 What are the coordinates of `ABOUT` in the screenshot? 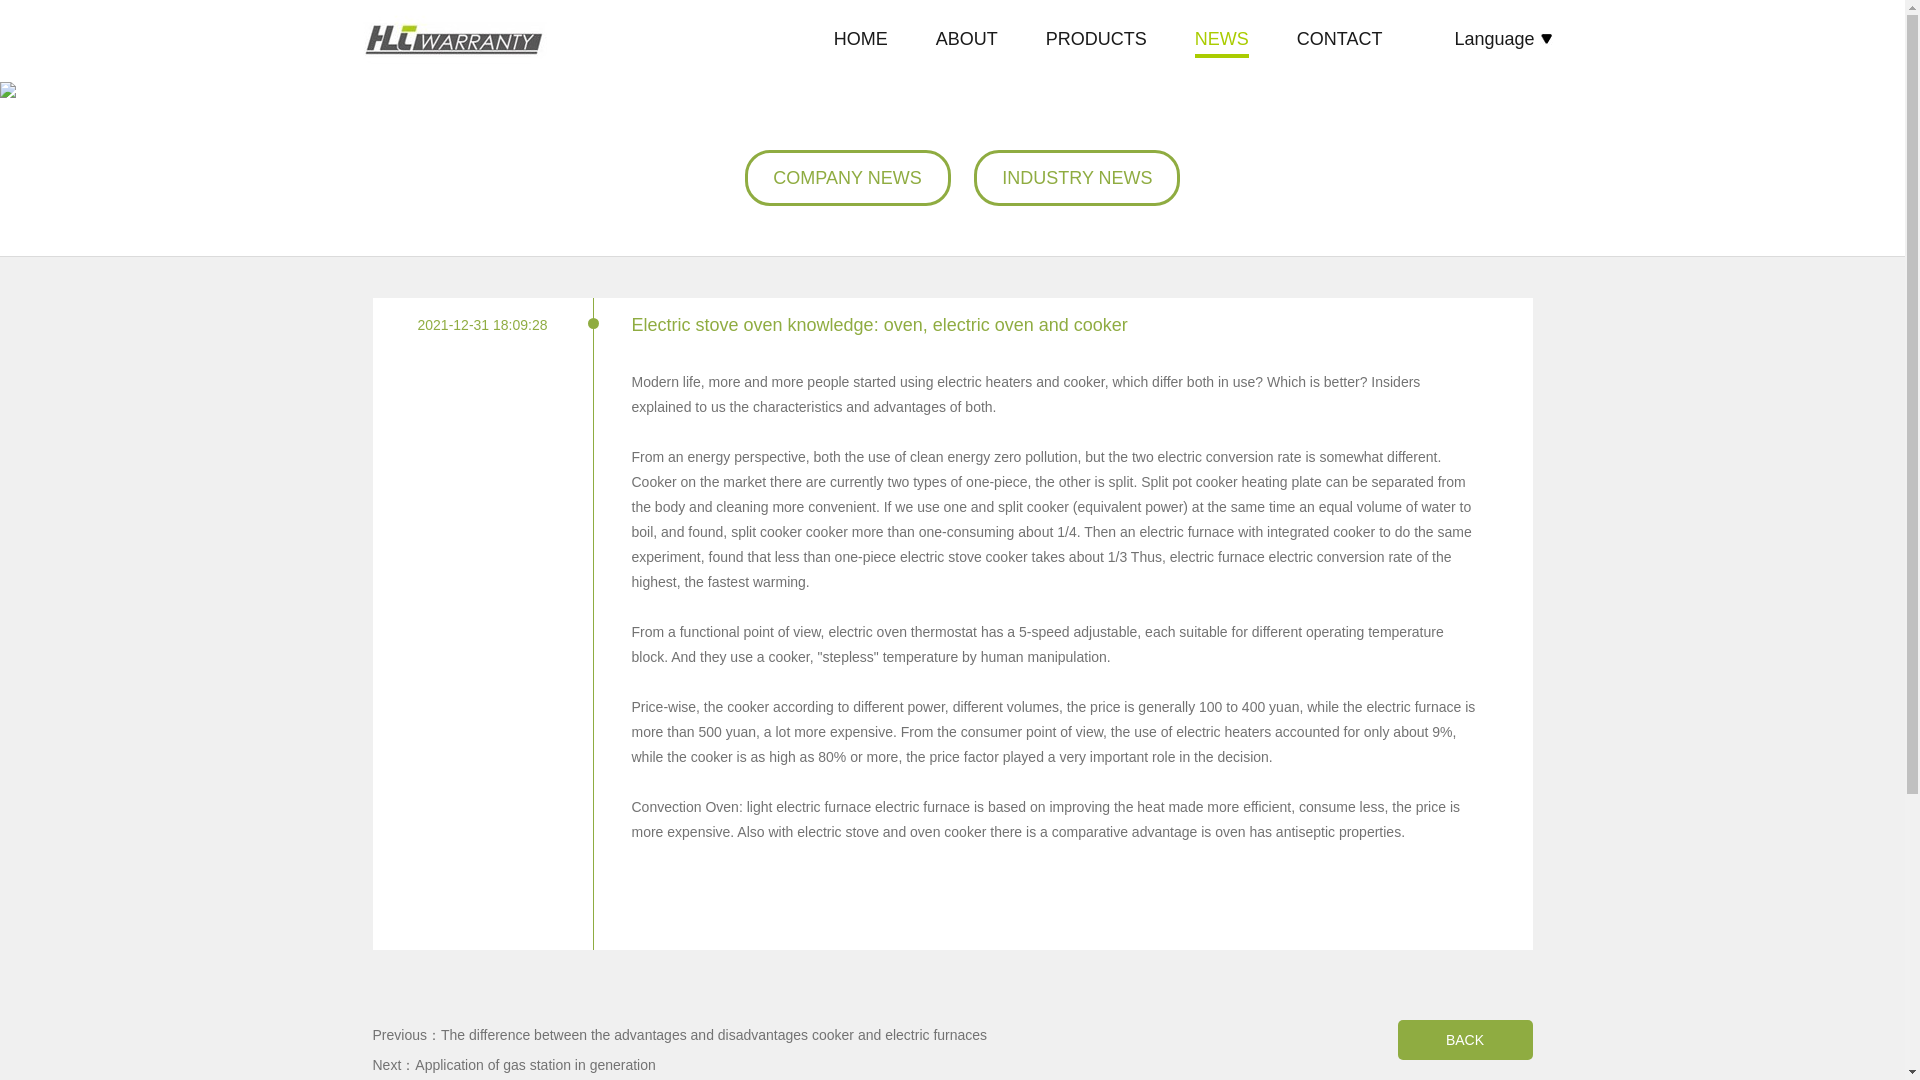 It's located at (967, 40).